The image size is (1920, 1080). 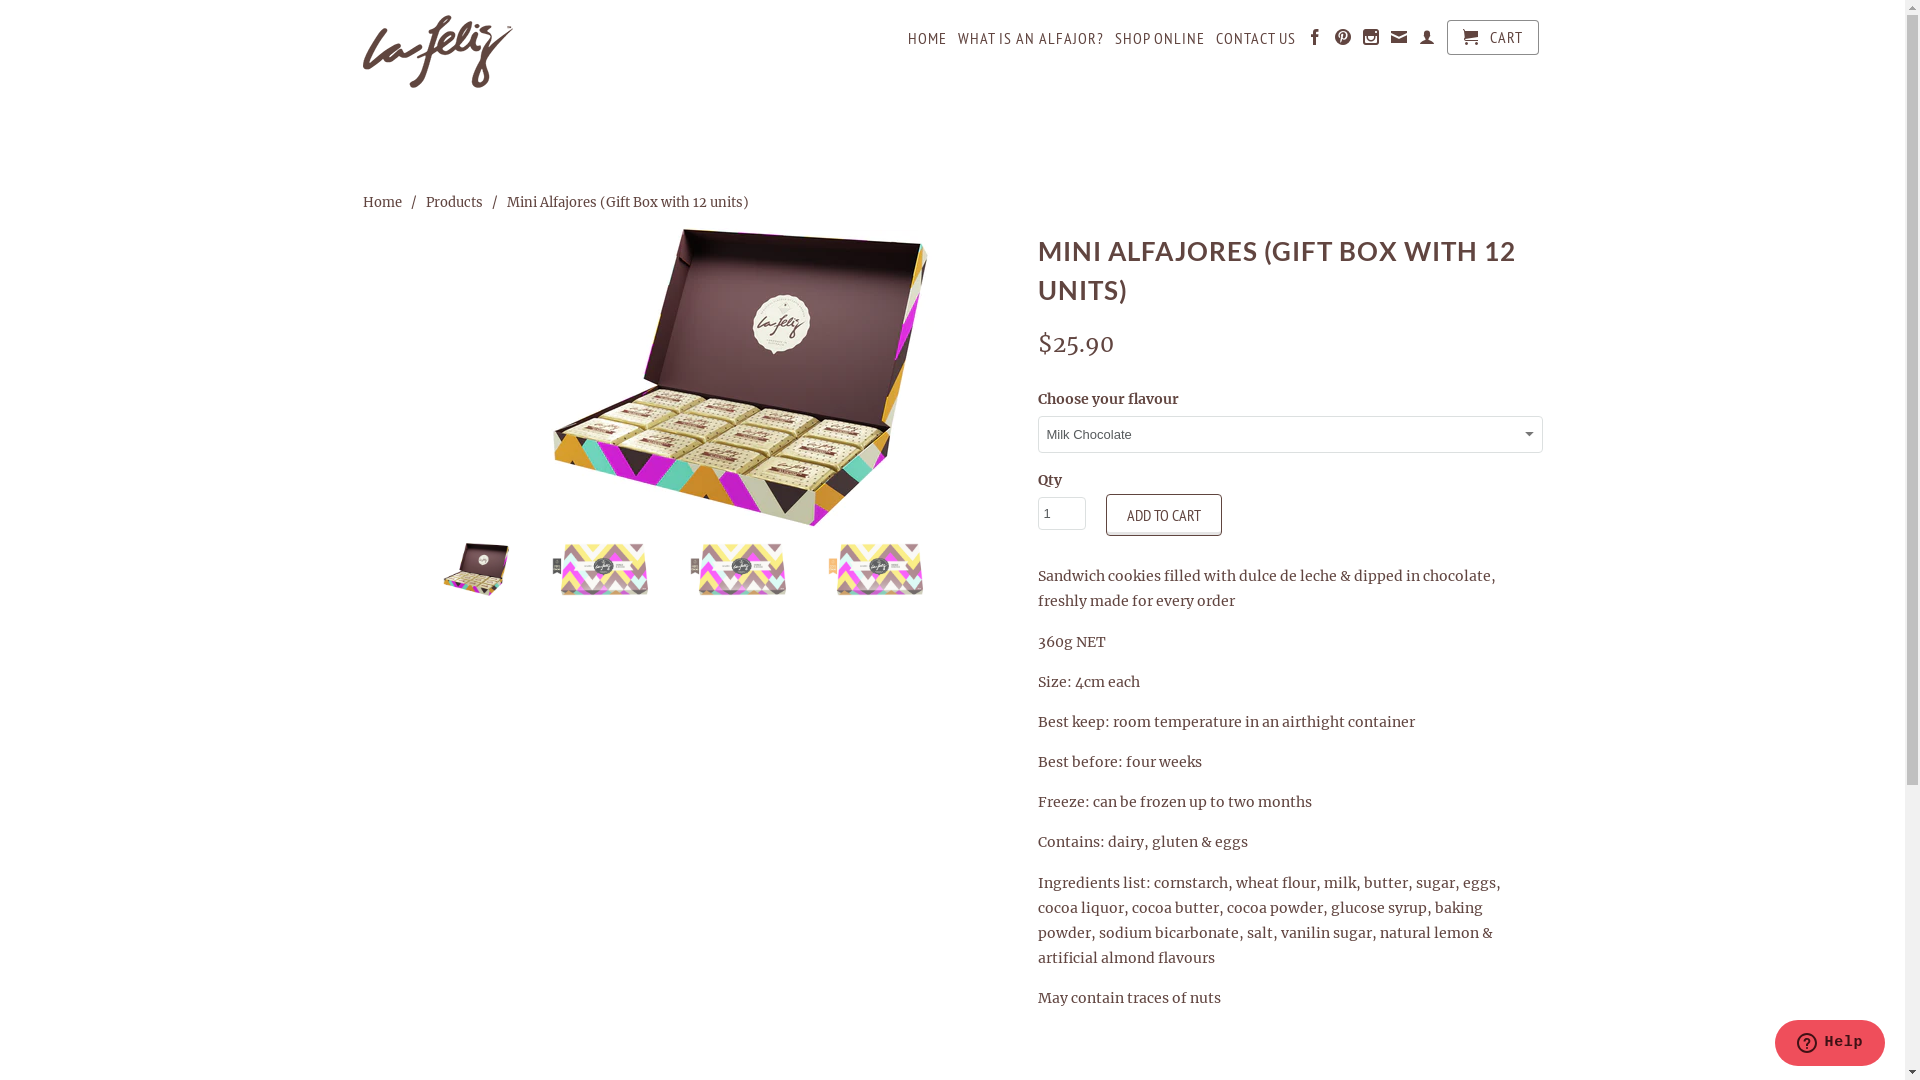 What do you see at coordinates (1256, 42) in the screenshot?
I see `CONTACT US` at bounding box center [1256, 42].